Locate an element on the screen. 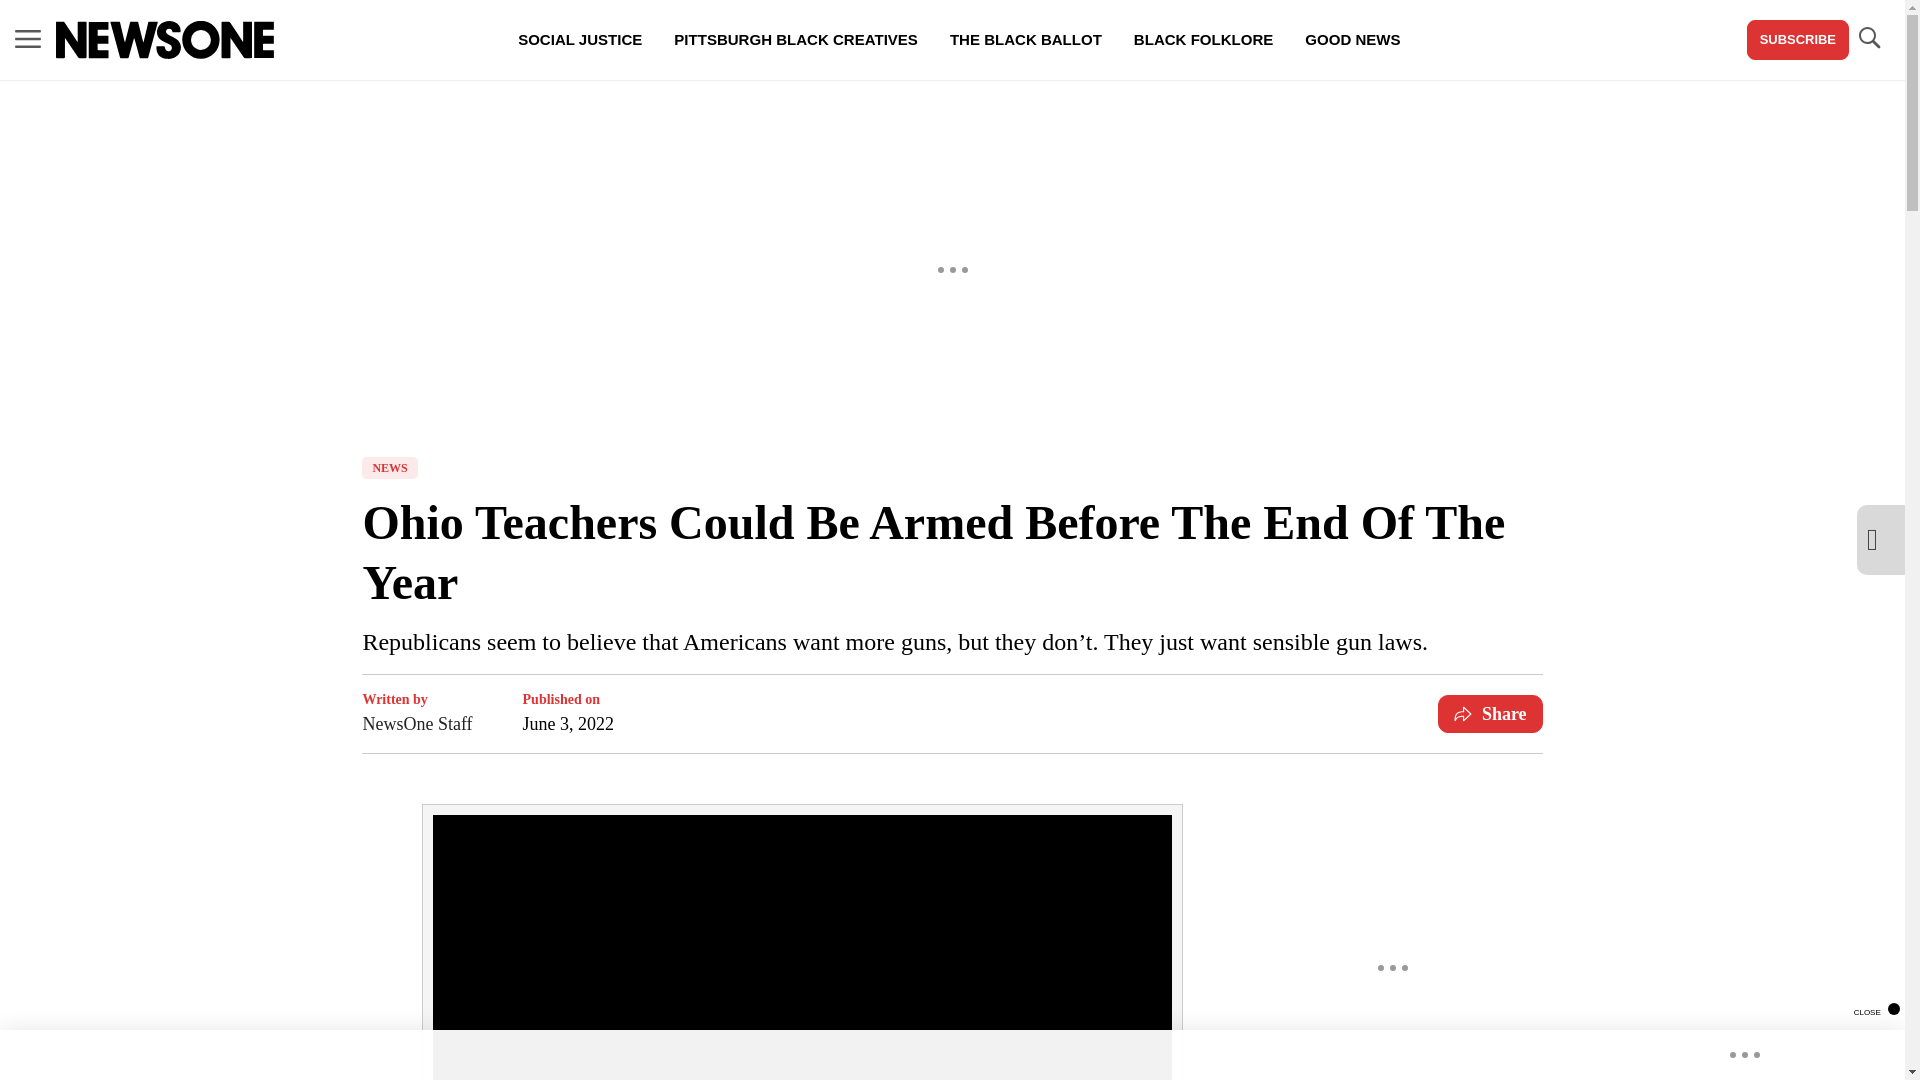  THE BLACK BALLOT is located at coordinates (1025, 40).